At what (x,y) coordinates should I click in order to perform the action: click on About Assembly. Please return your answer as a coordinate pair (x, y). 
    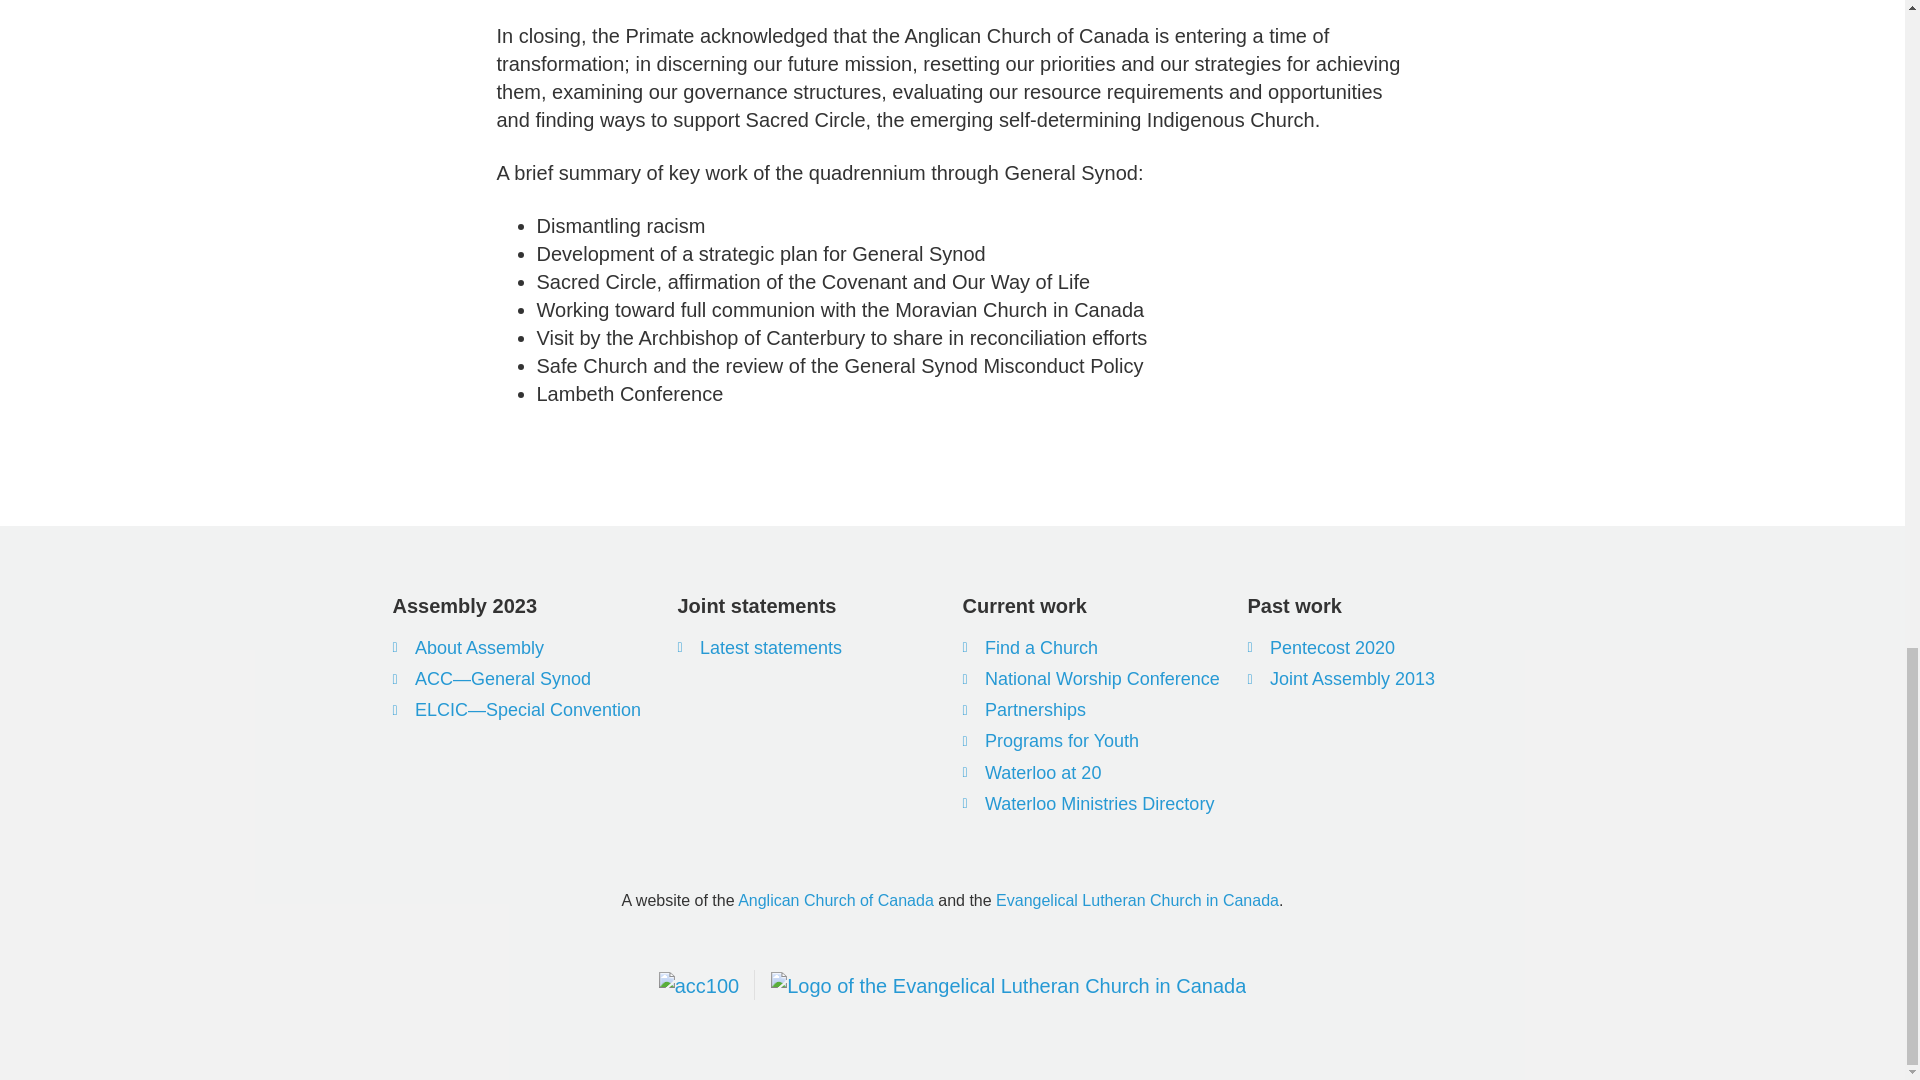
    Looking at the image, I should click on (524, 648).